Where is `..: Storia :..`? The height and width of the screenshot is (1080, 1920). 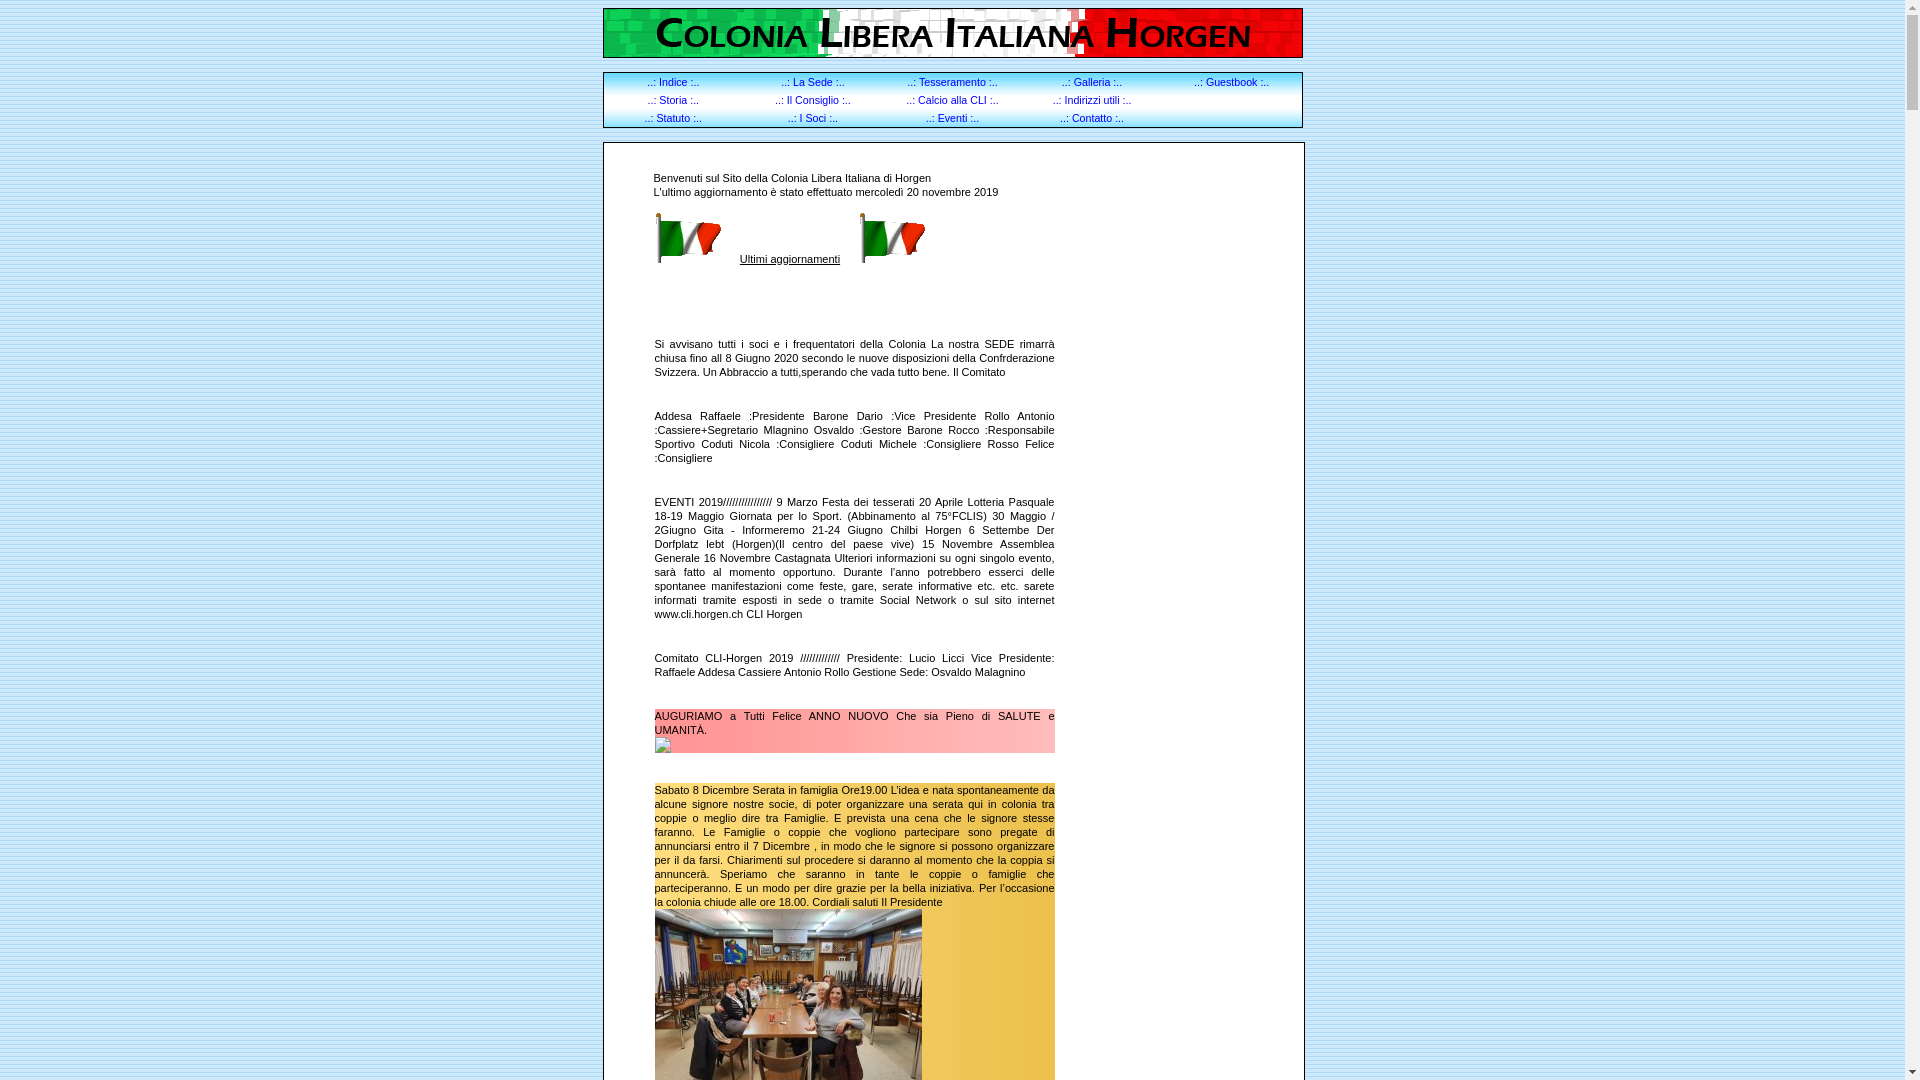
..: Storia :.. is located at coordinates (674, 100).